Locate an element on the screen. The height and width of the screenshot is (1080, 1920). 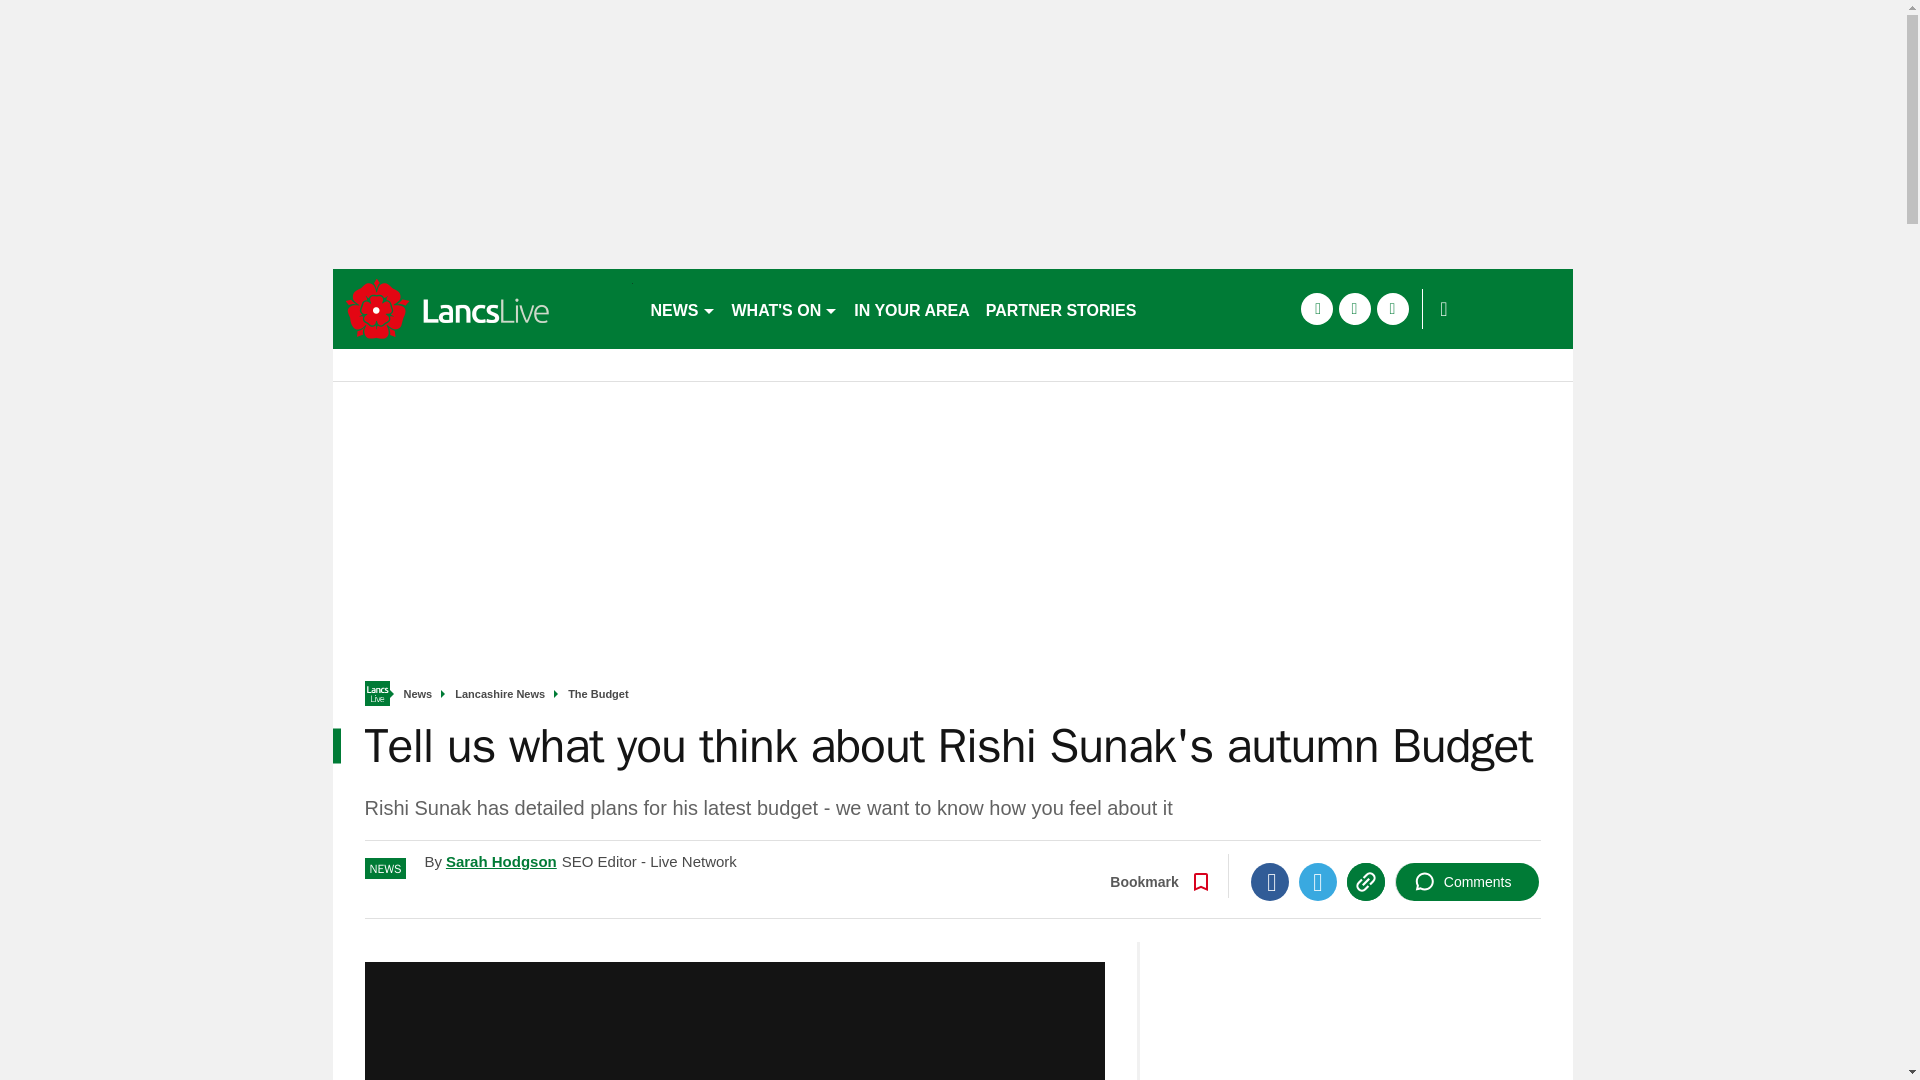
NEWS is located at coordinates (682, 308).